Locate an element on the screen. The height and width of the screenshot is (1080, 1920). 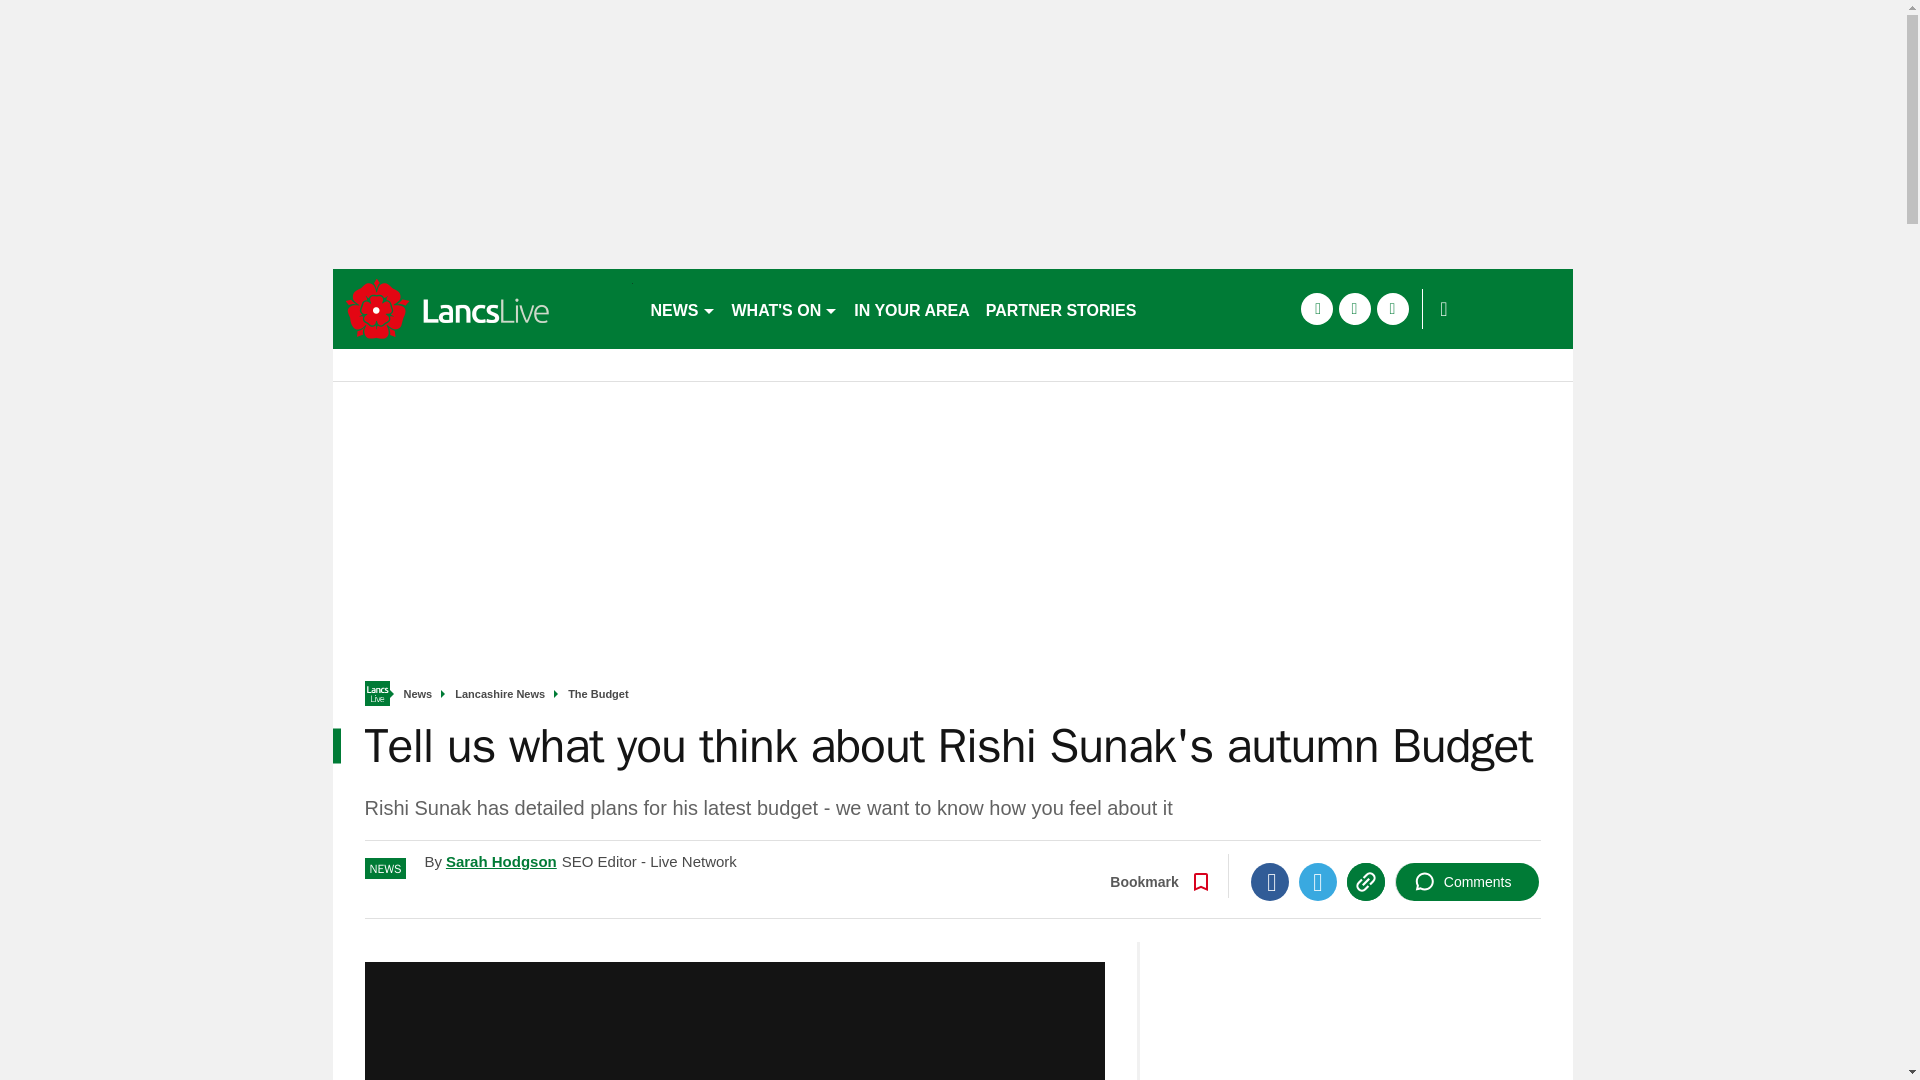
NEWS is located at coordinates (682, 308).